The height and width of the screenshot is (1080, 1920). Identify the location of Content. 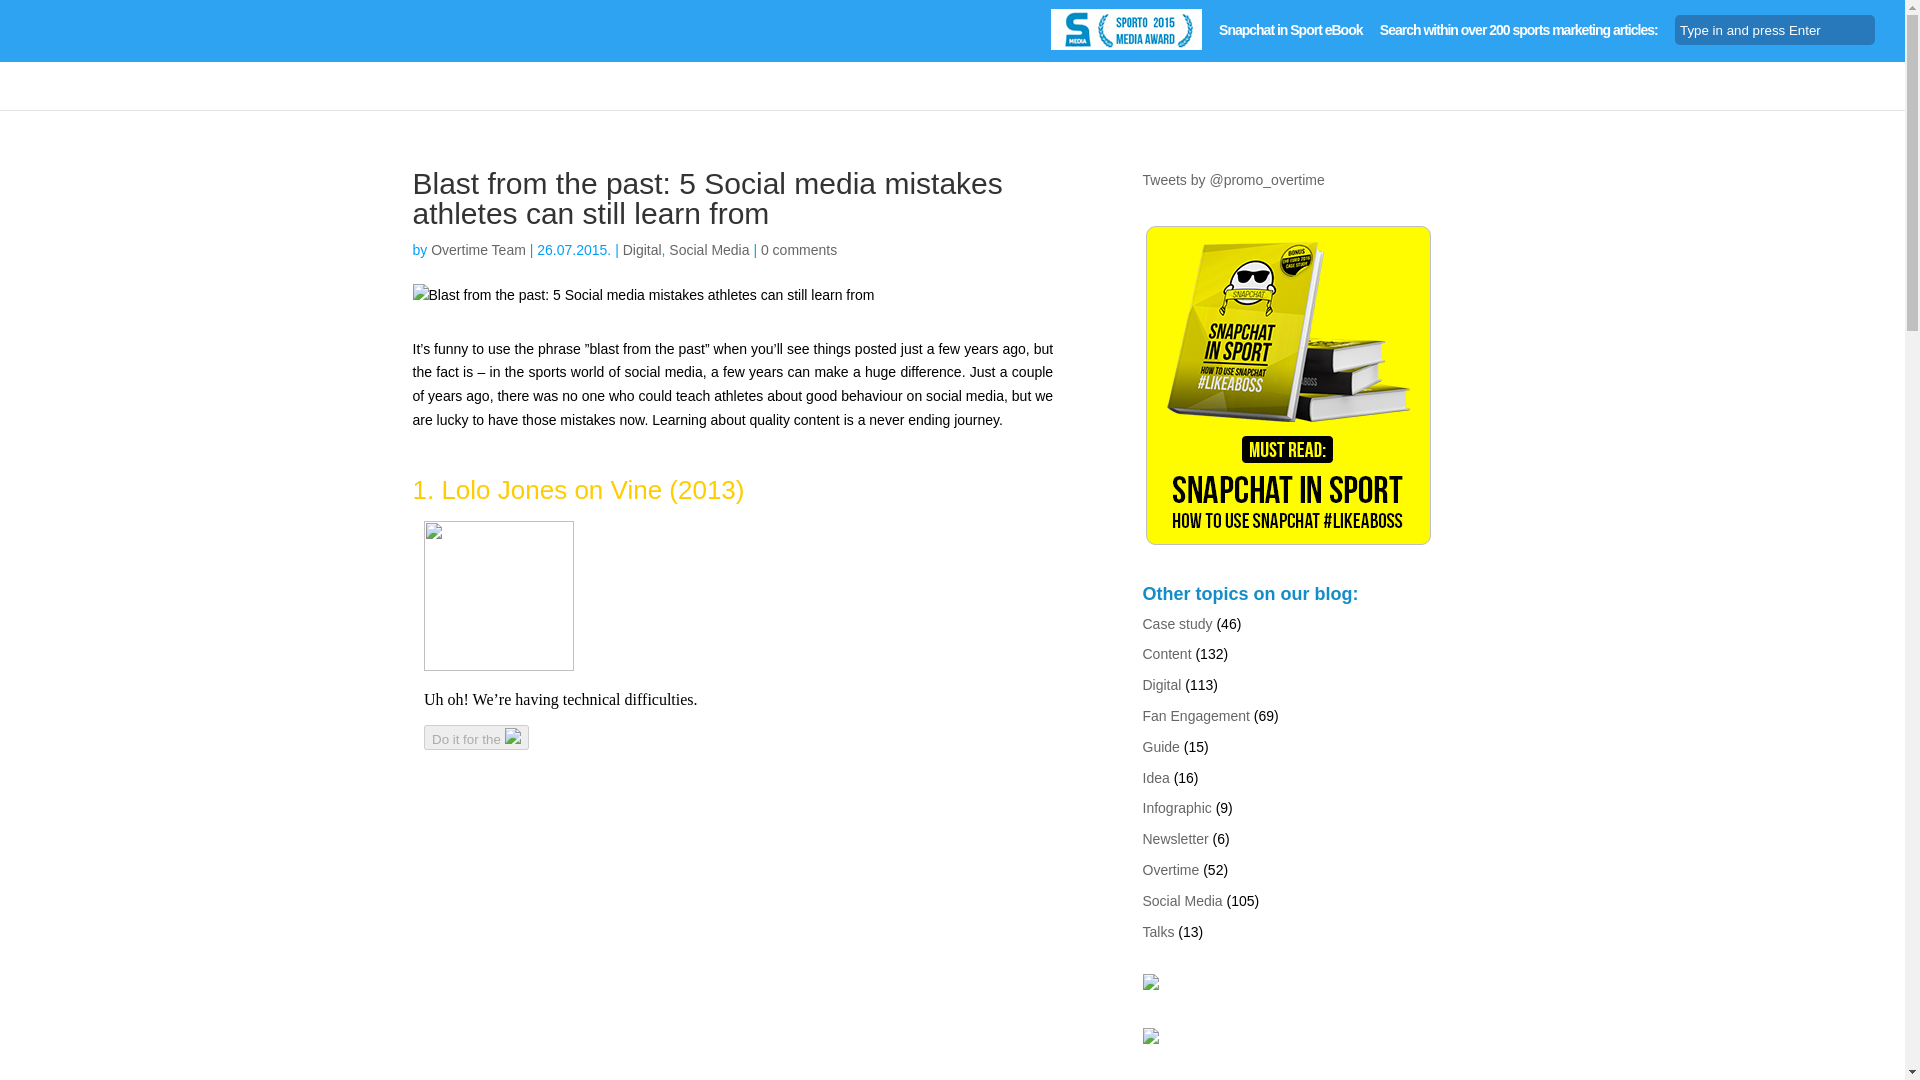
(1166, 654).